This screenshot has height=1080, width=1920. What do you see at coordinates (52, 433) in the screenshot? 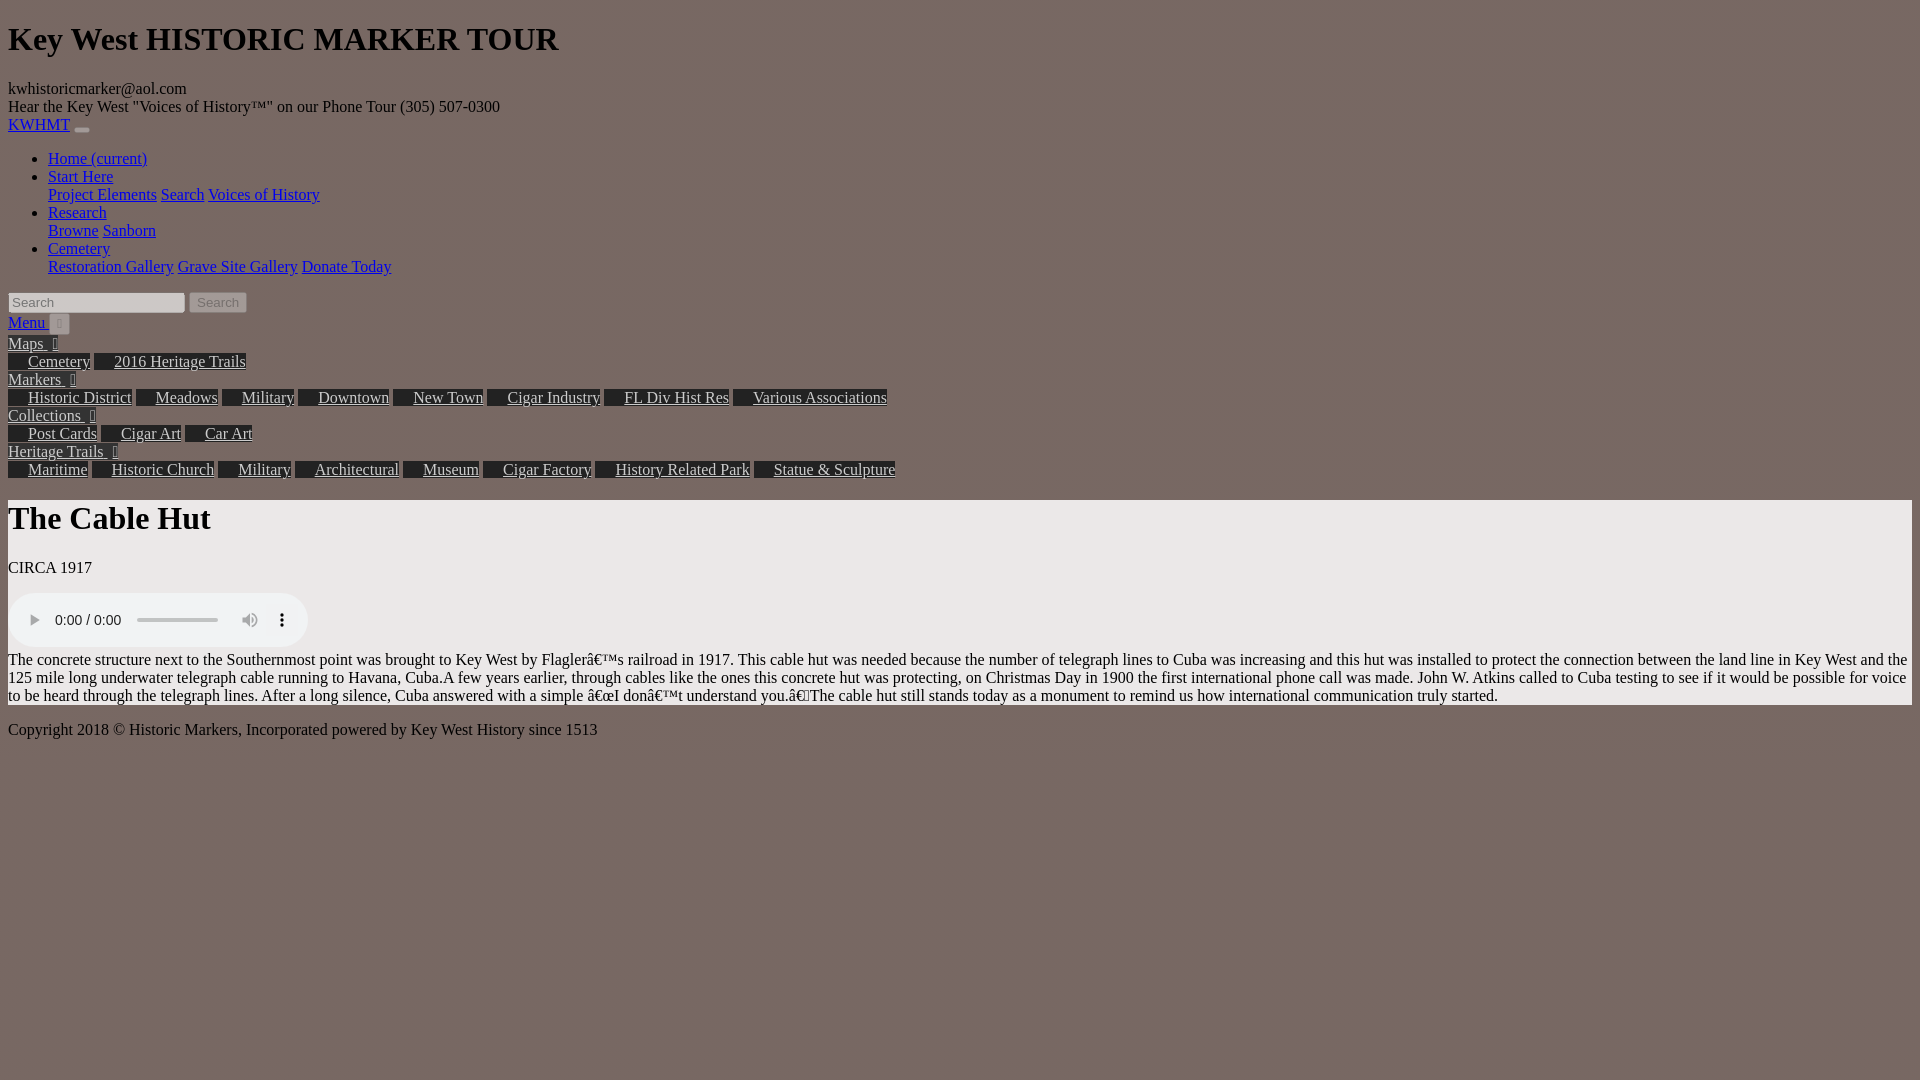
I see `Post Cards` at bounding box center [52, 433].